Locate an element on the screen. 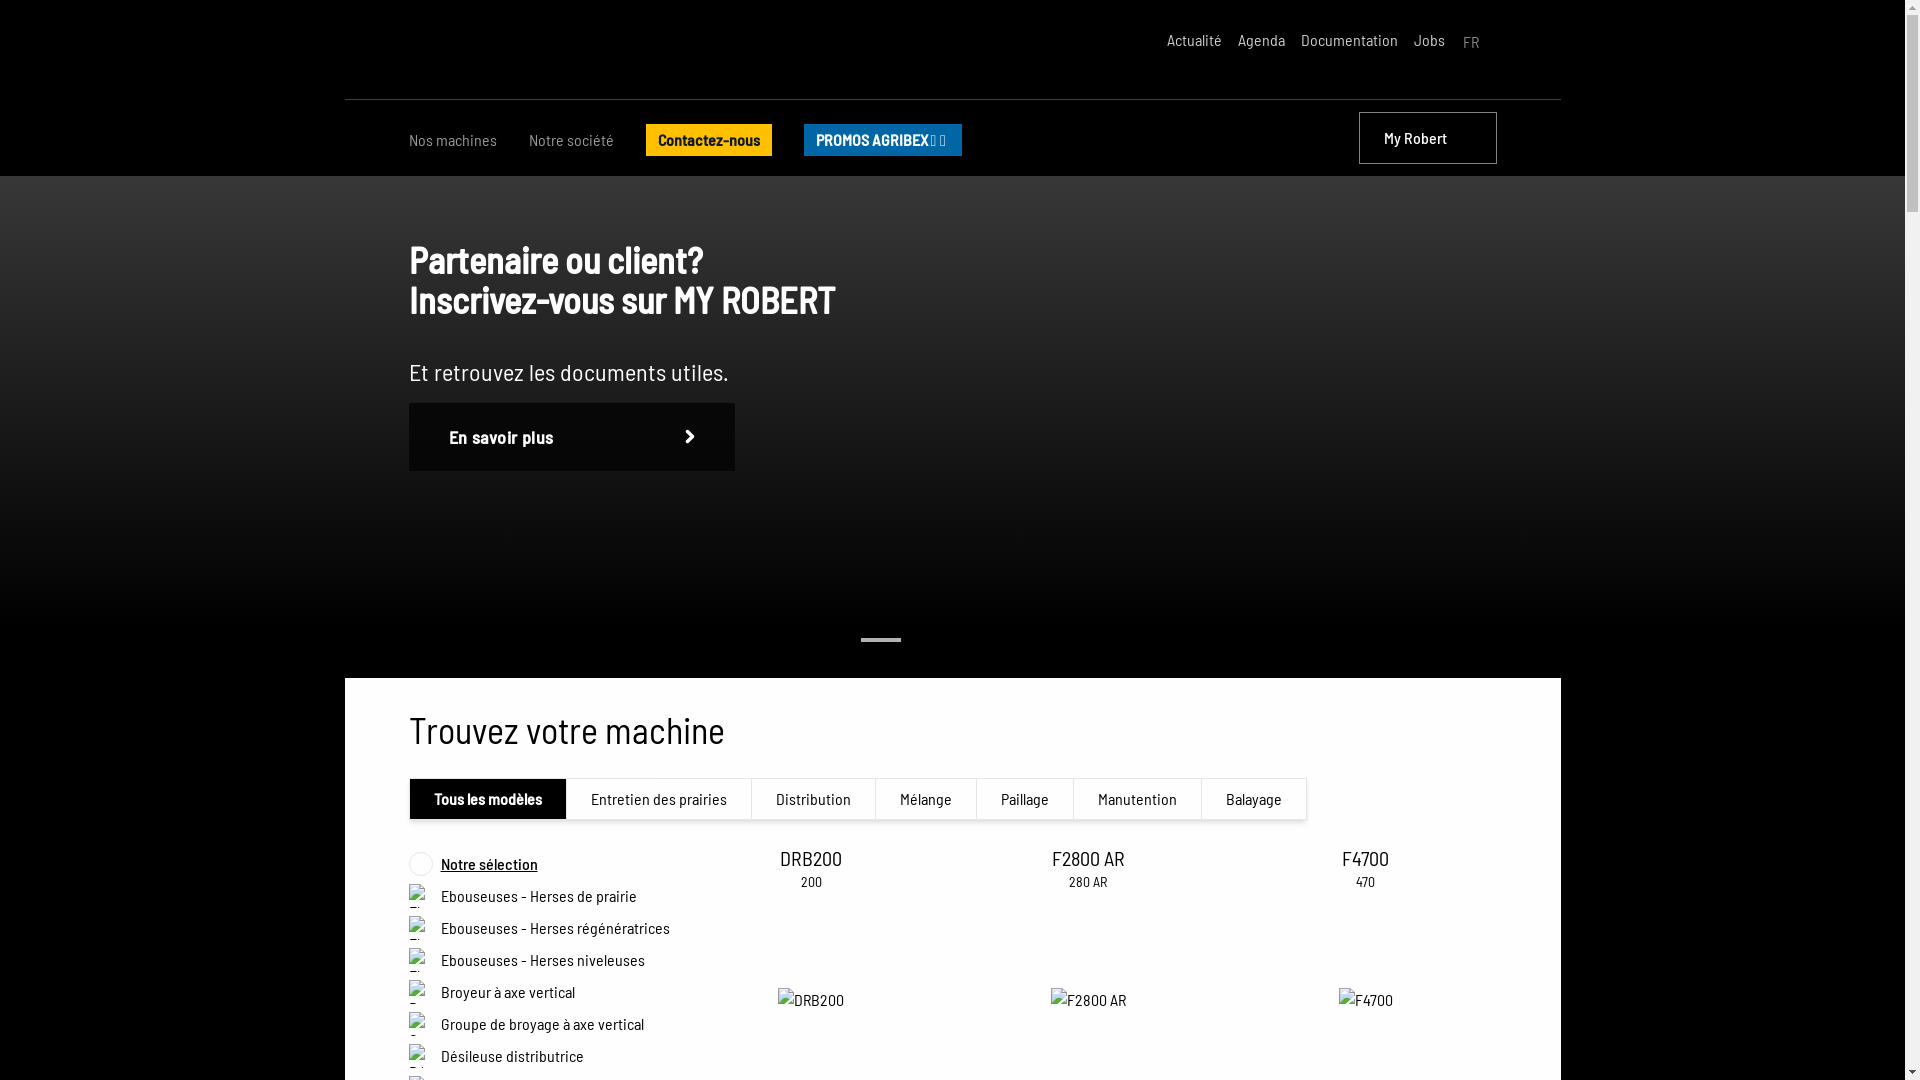  Contactez-nous is located at coordinates (709, 138).